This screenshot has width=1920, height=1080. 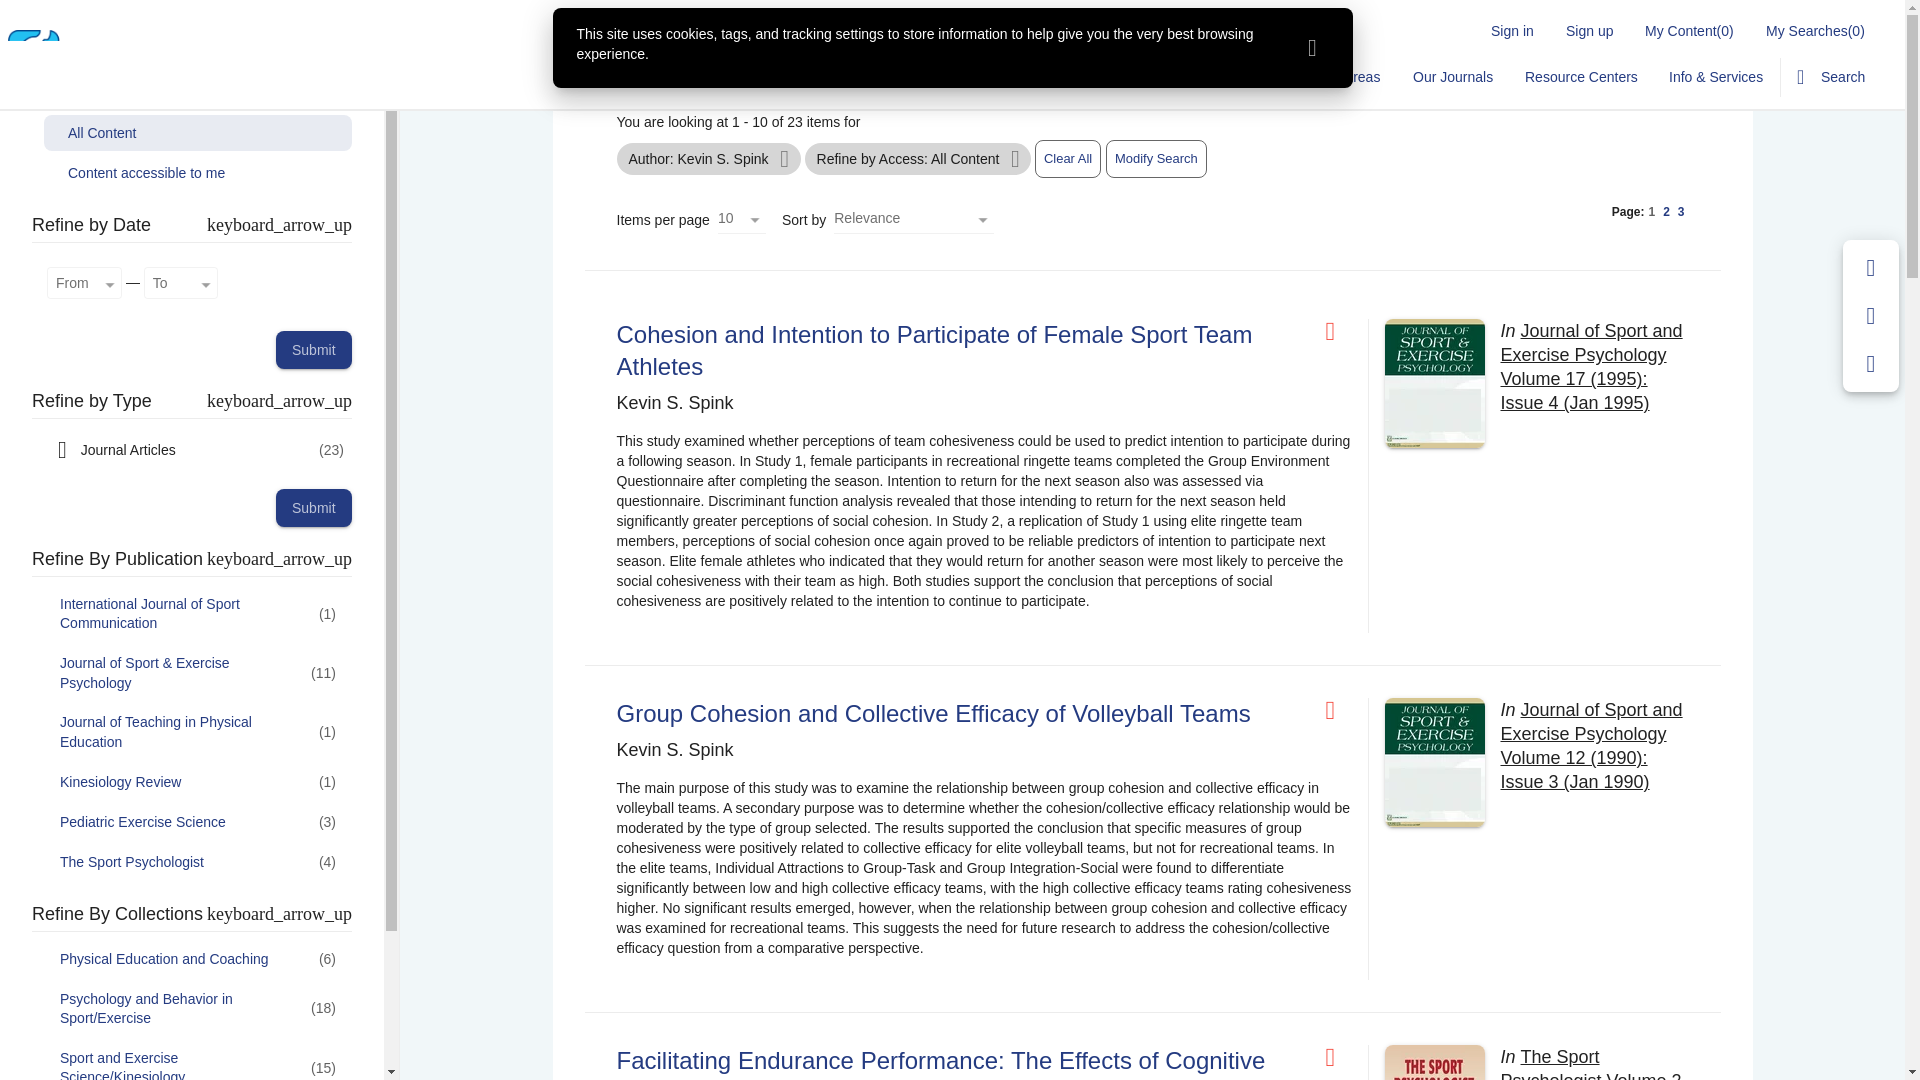 What do you see at coordinates (980, 77) in the screenshot?
I see `Home` at bounding box center [980, 77].